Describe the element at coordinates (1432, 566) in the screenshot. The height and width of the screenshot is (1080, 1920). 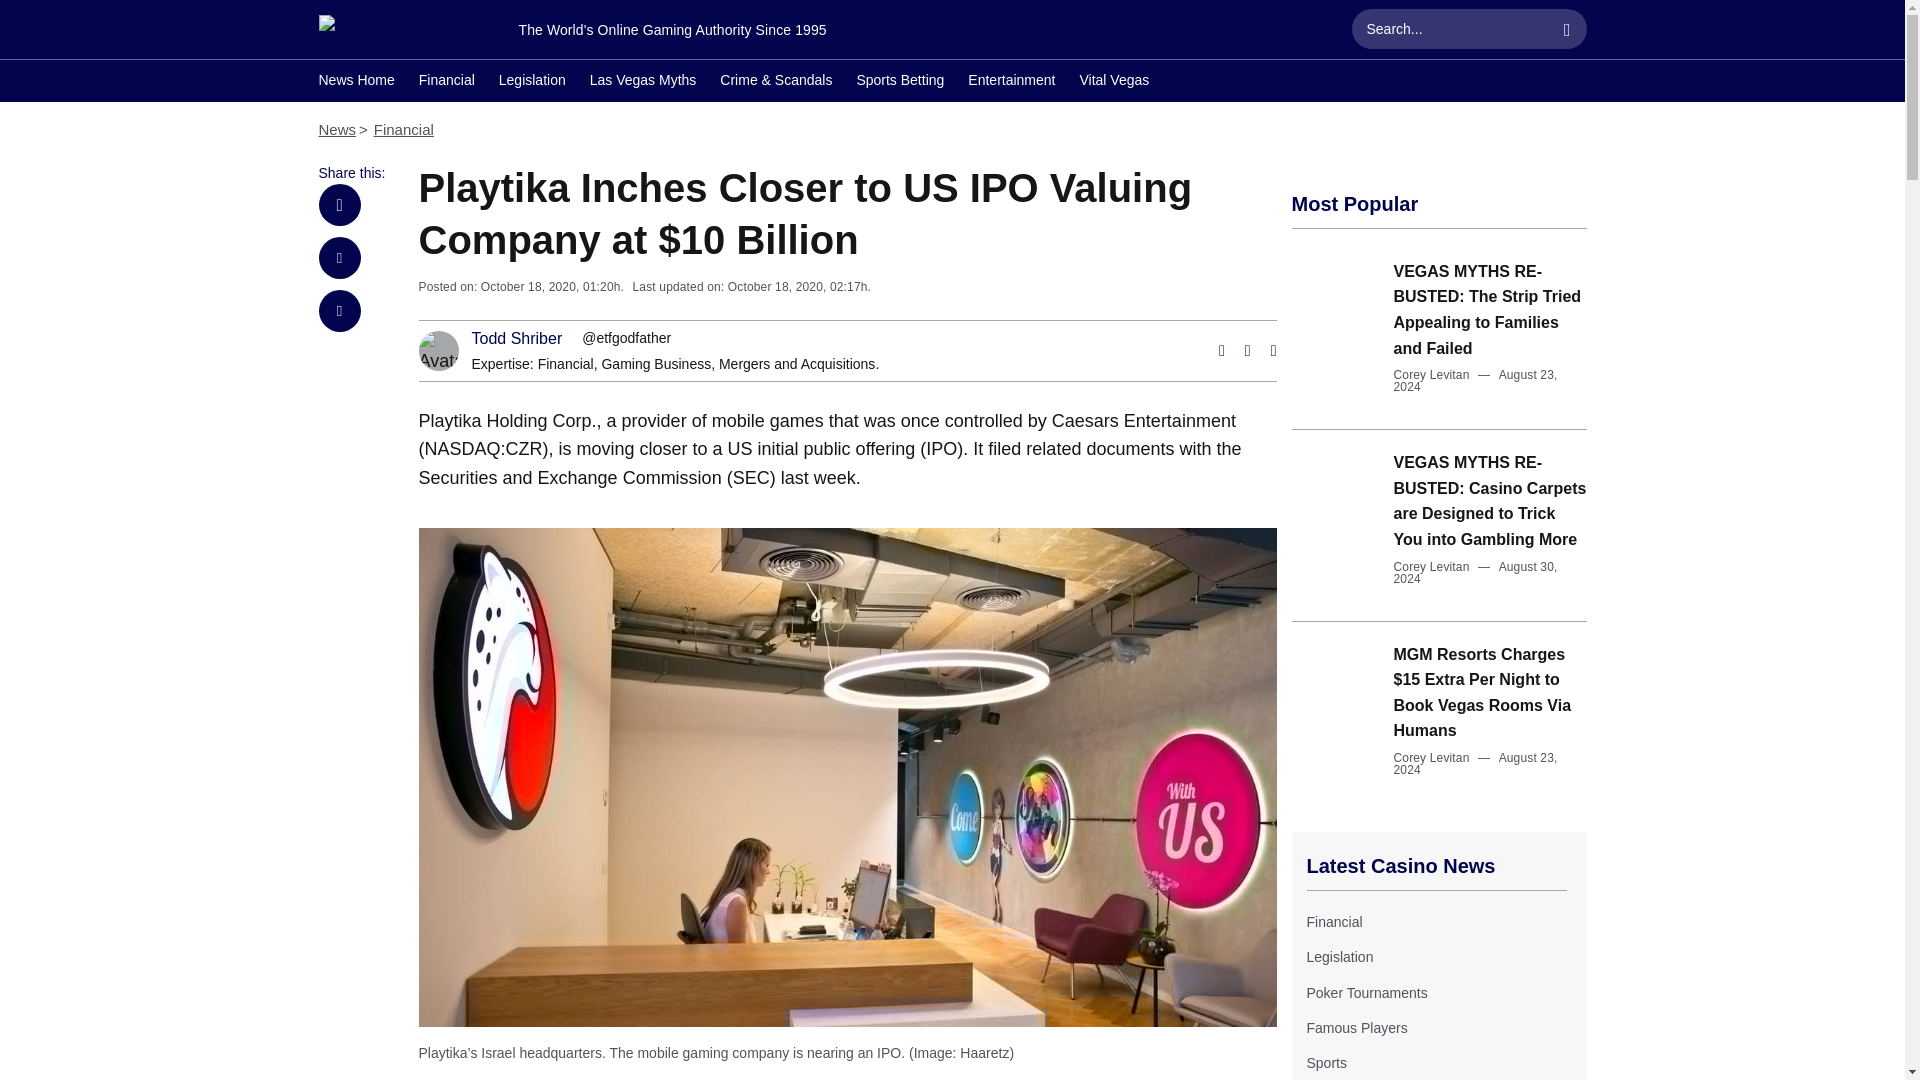
I see `Corey Levitan` at that location.